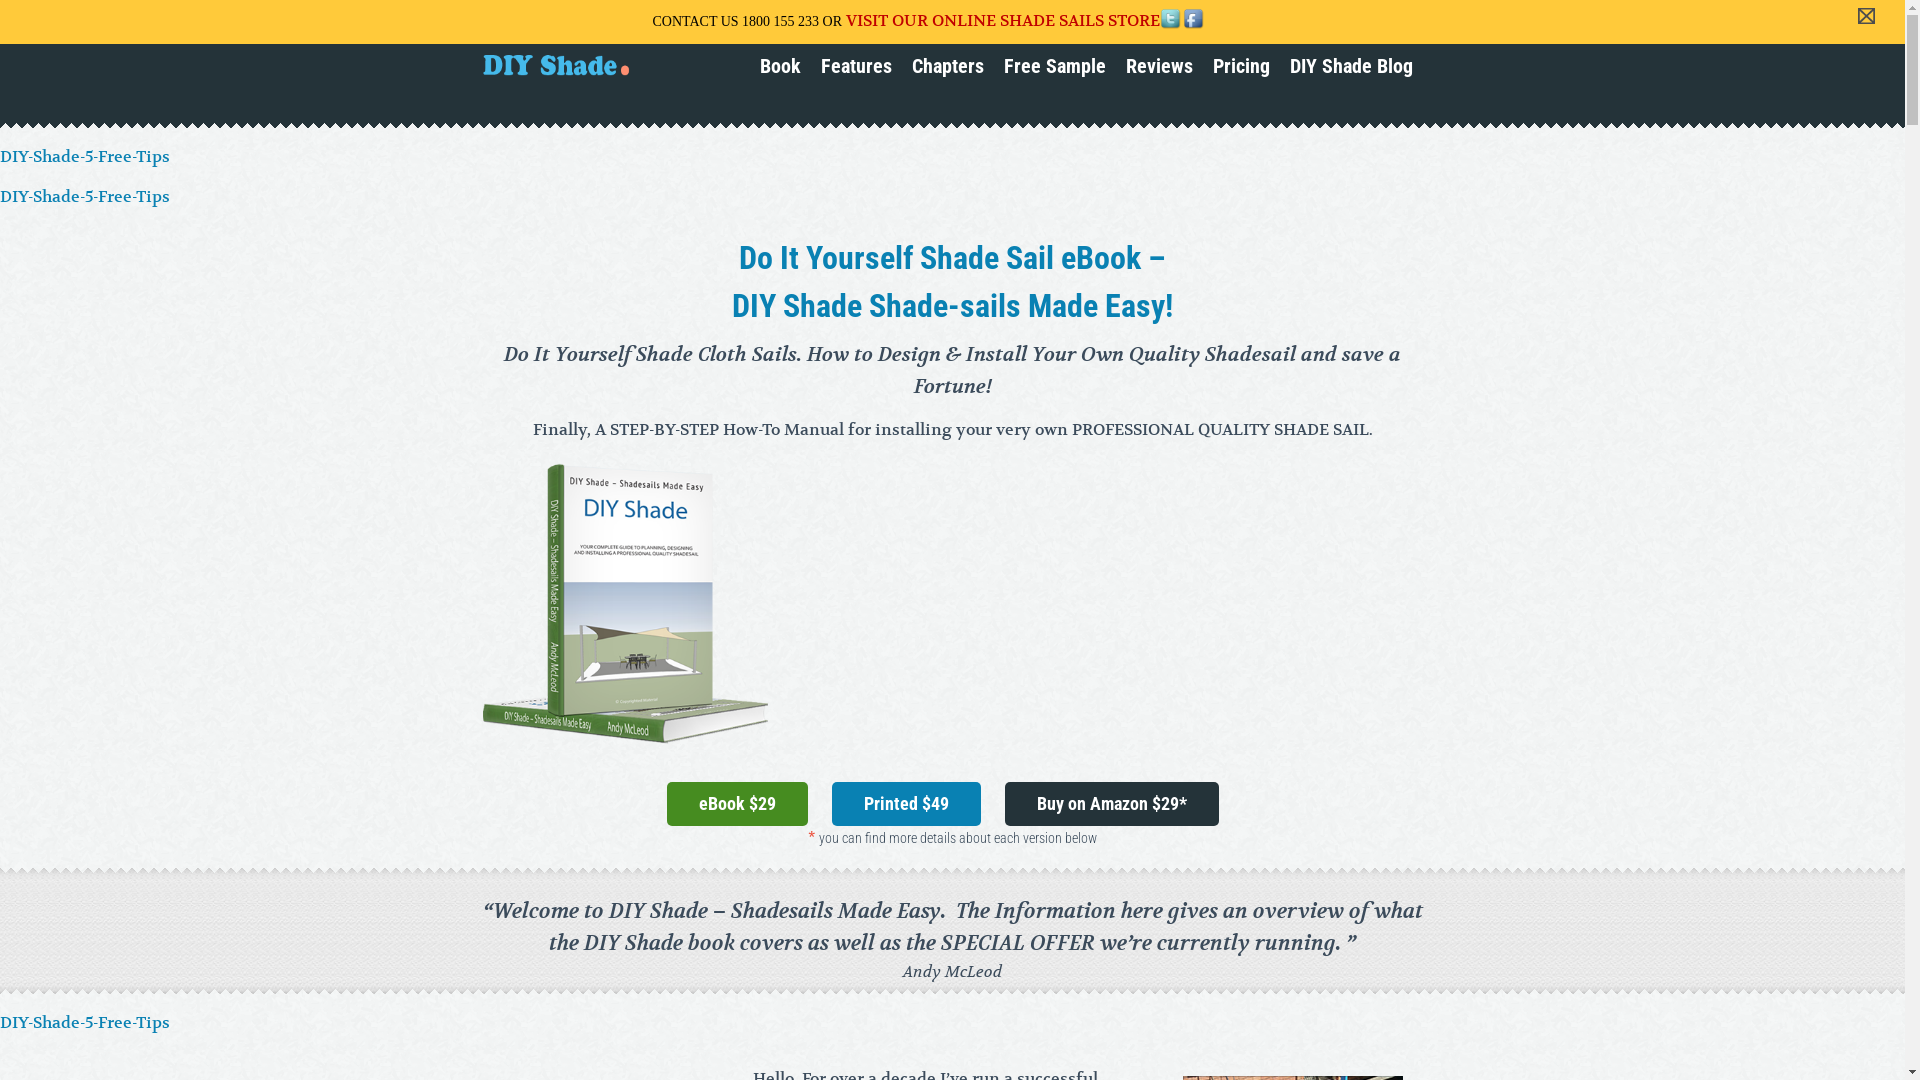 The image size is (1920, 1080). Describe the element at coordinates (85, 196) in the screenshot. I see `DIY-Shade-5-Free-Tips` at that location.